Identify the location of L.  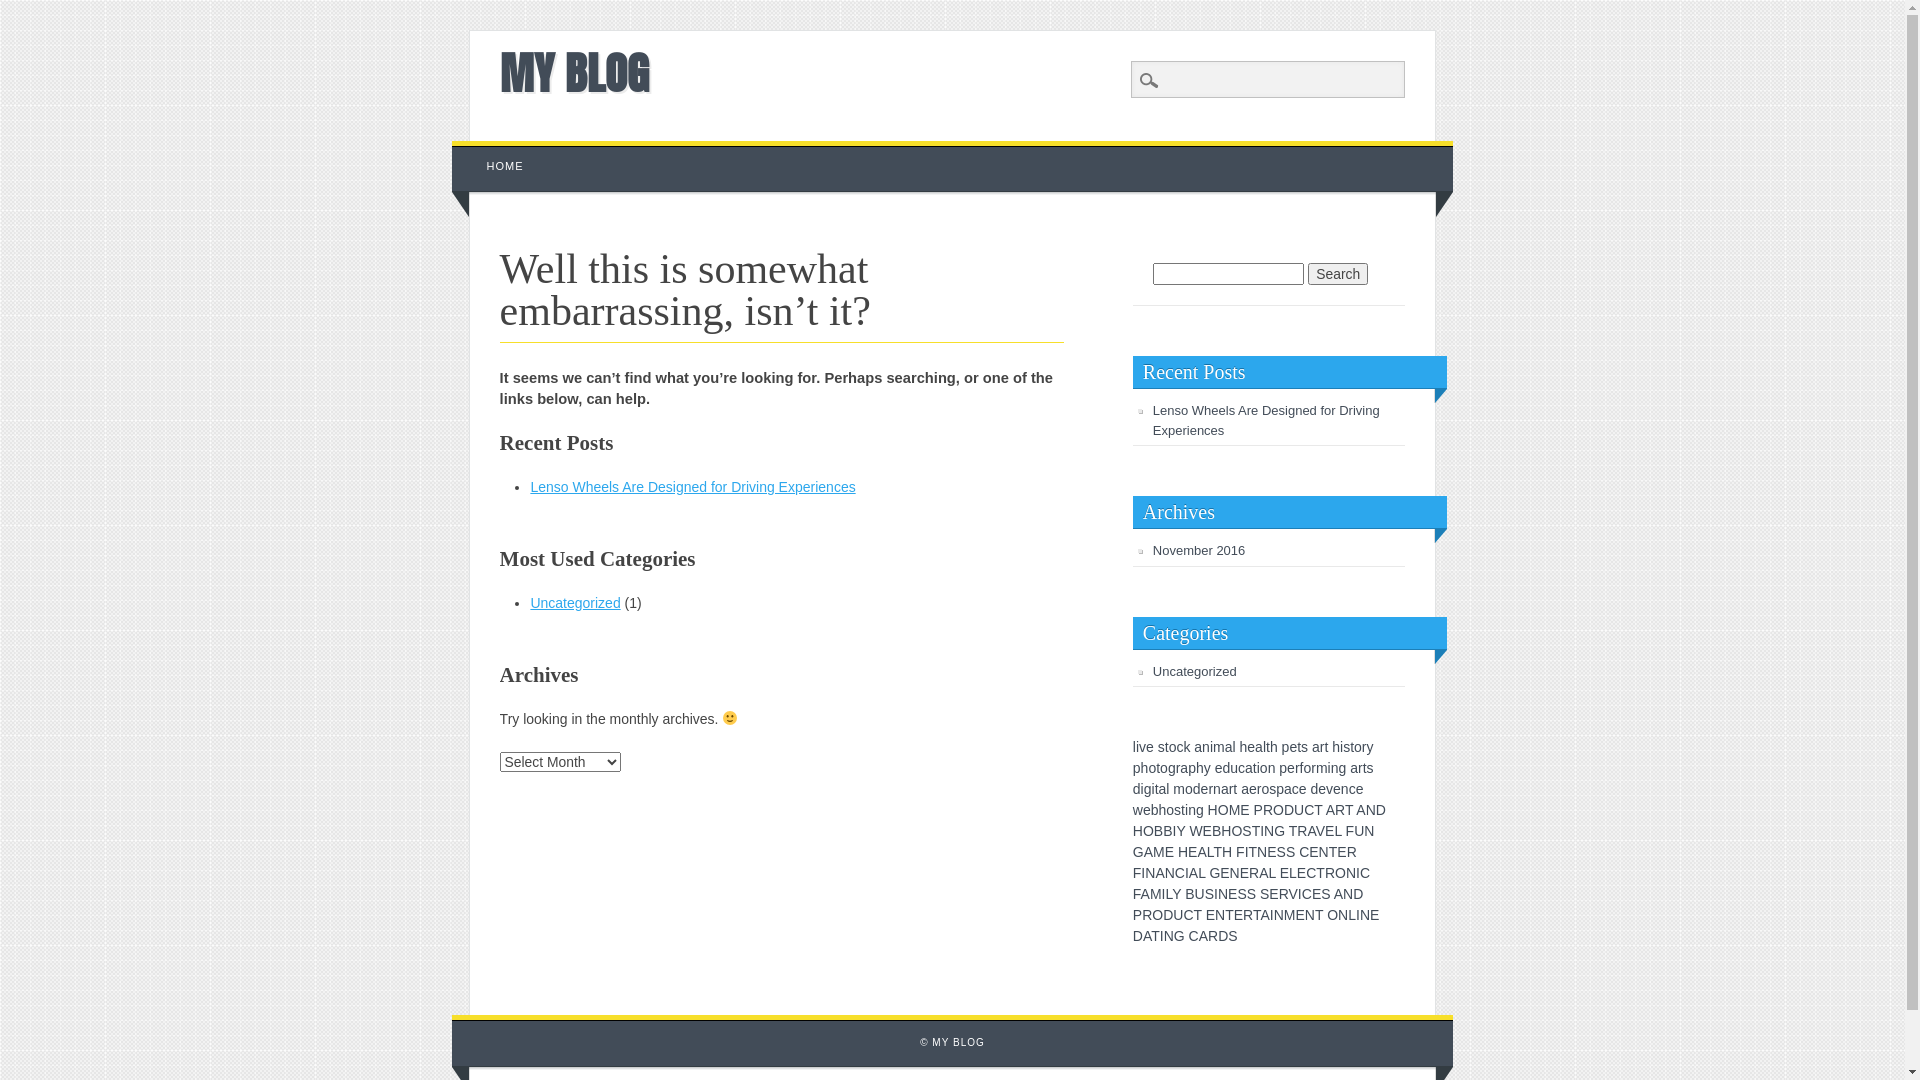
(1293, 873).